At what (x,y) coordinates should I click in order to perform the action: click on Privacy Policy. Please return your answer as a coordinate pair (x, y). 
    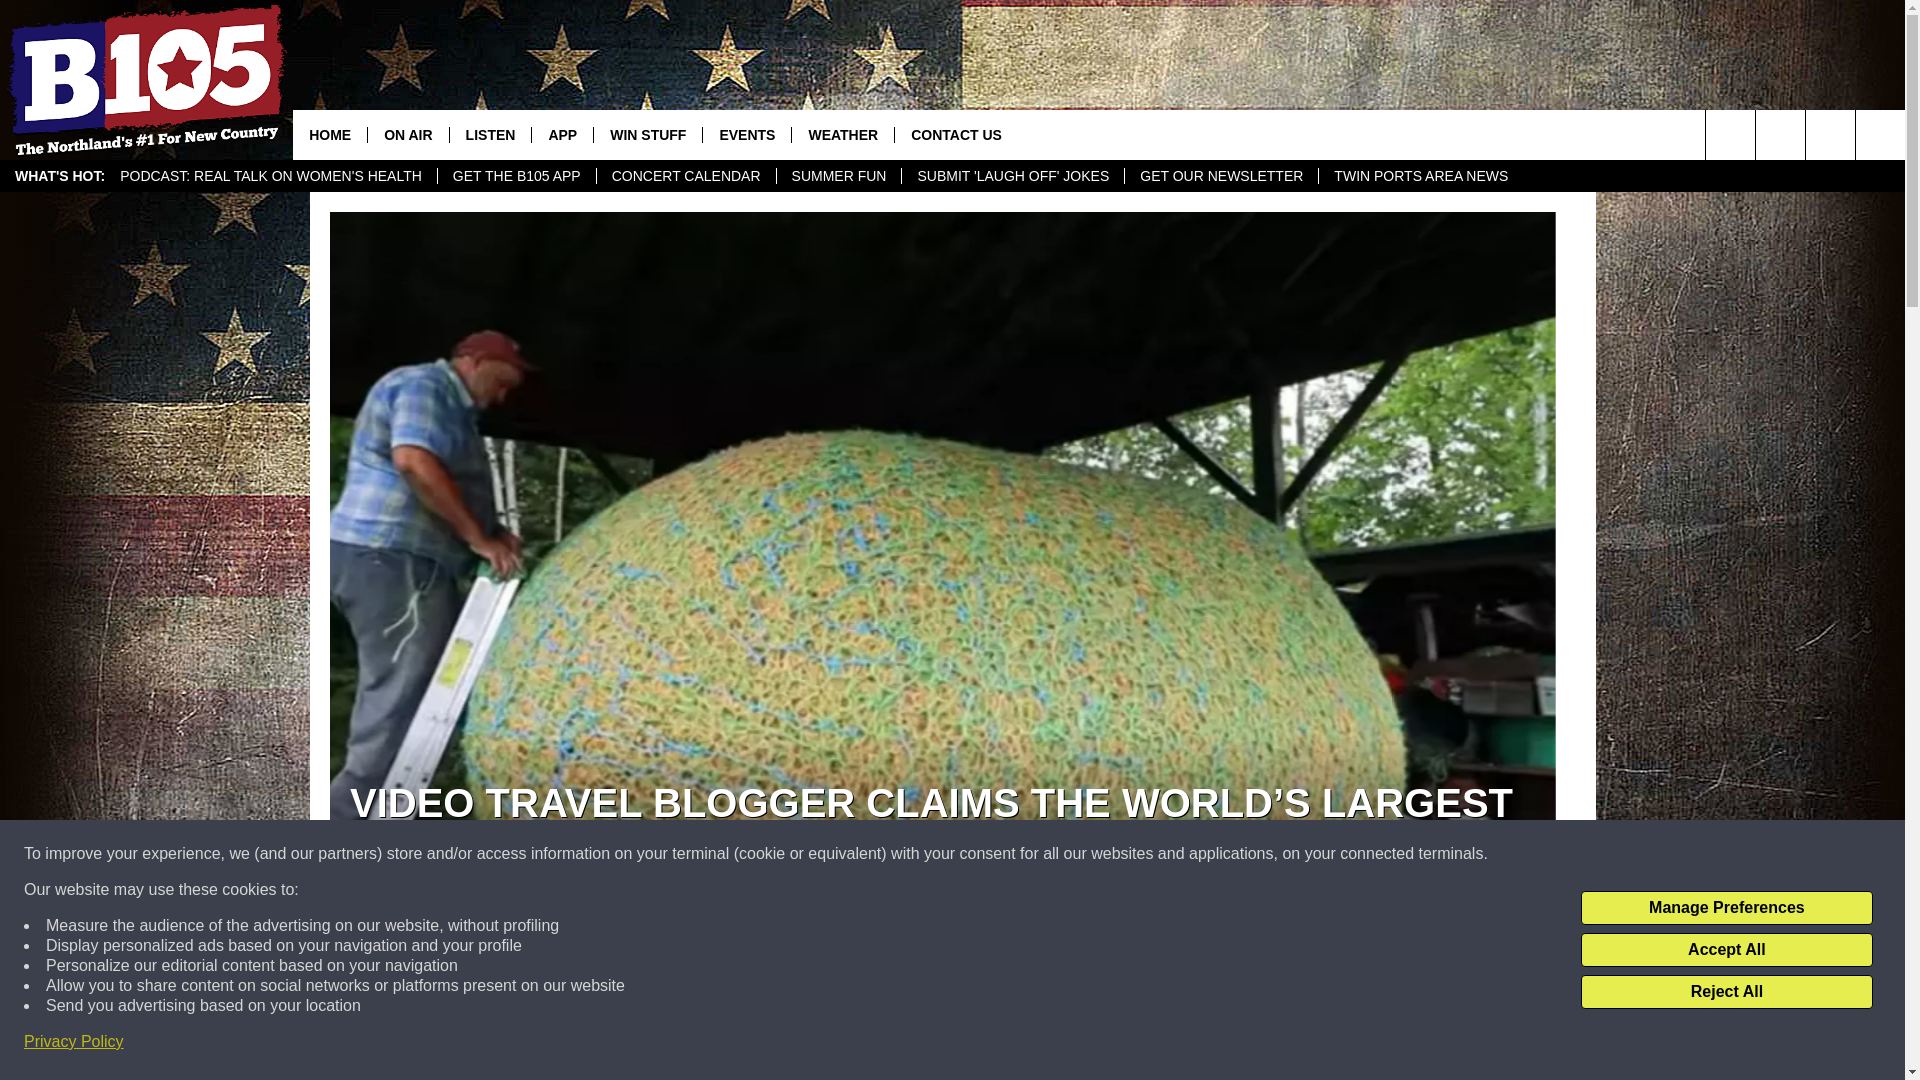
    Looking at the image, I should click on (74, 1042).